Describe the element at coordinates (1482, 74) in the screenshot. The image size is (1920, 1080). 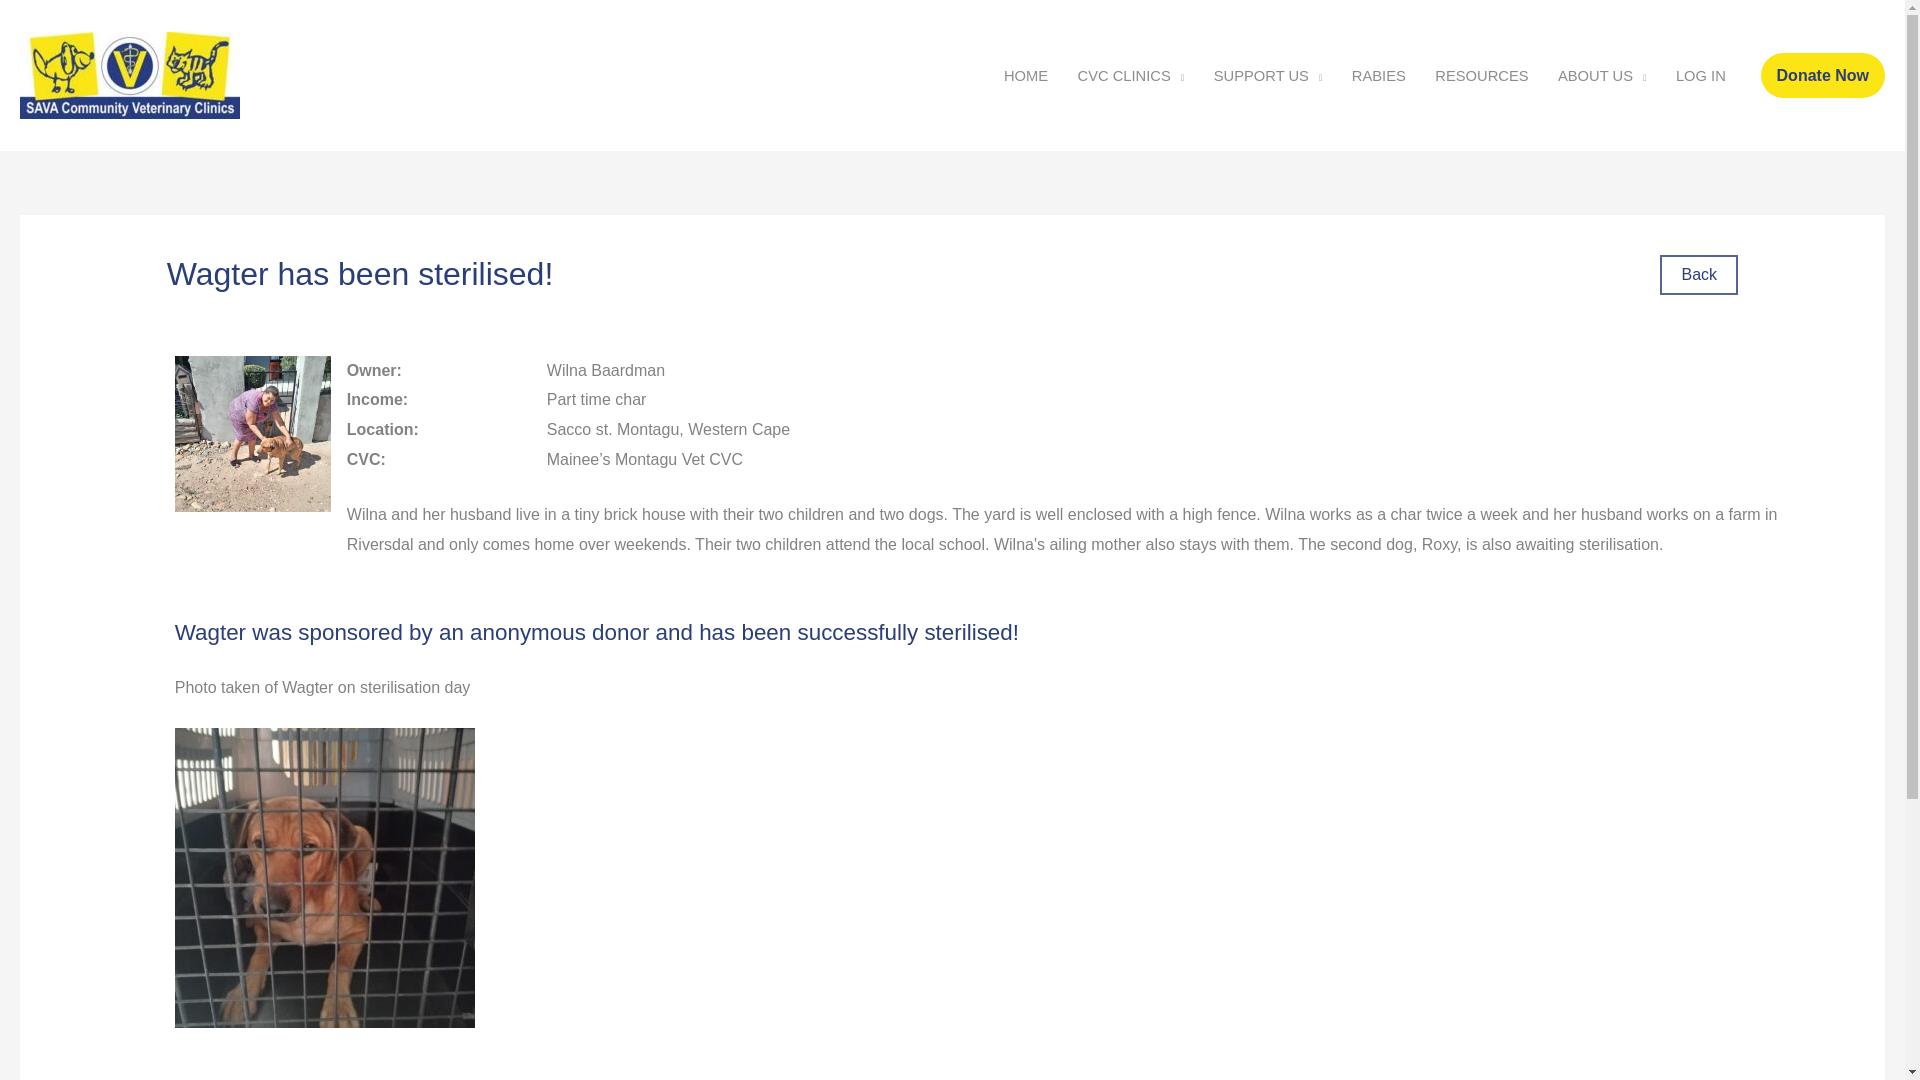
I see `RESOURCES` at that location.